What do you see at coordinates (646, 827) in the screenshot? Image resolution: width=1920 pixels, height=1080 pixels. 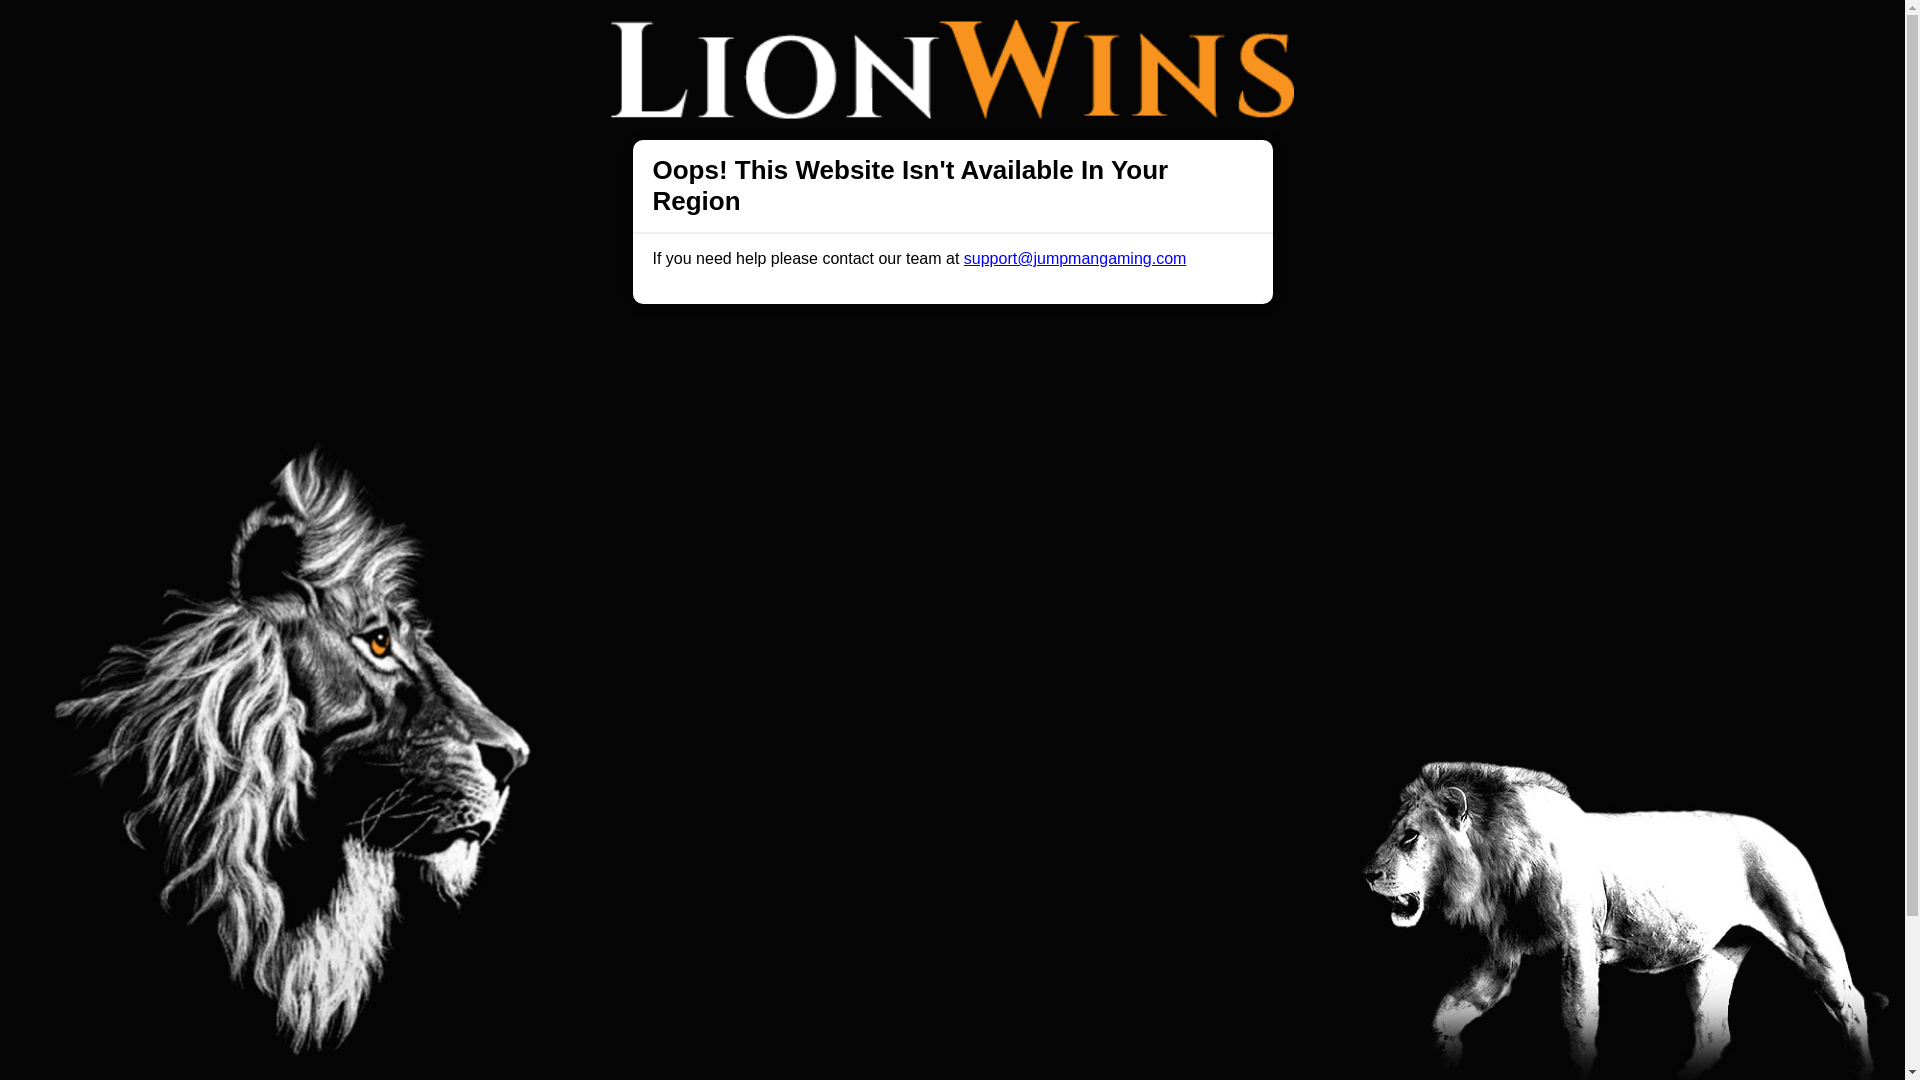 I see `Help` at bounding box center [646, 827].